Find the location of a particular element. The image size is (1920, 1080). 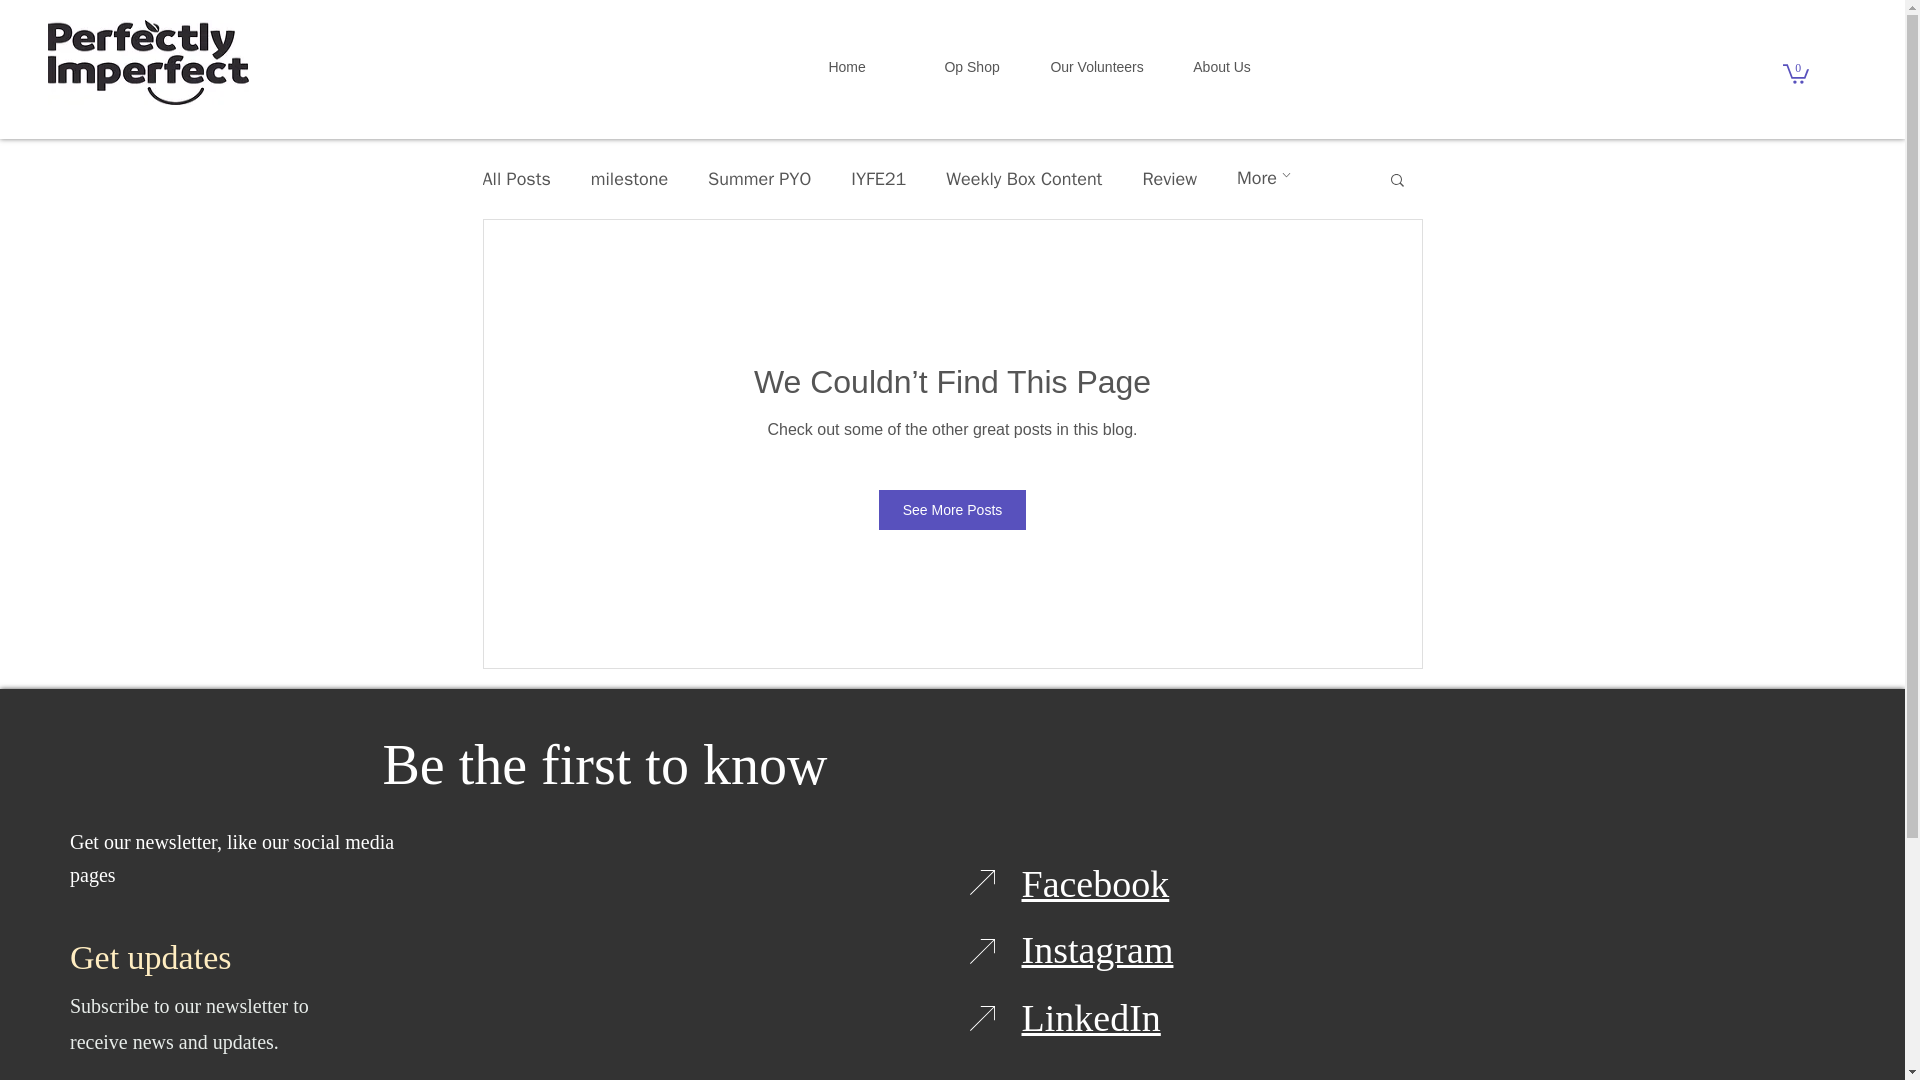

See More Posts is located at coordinates (953, 510).